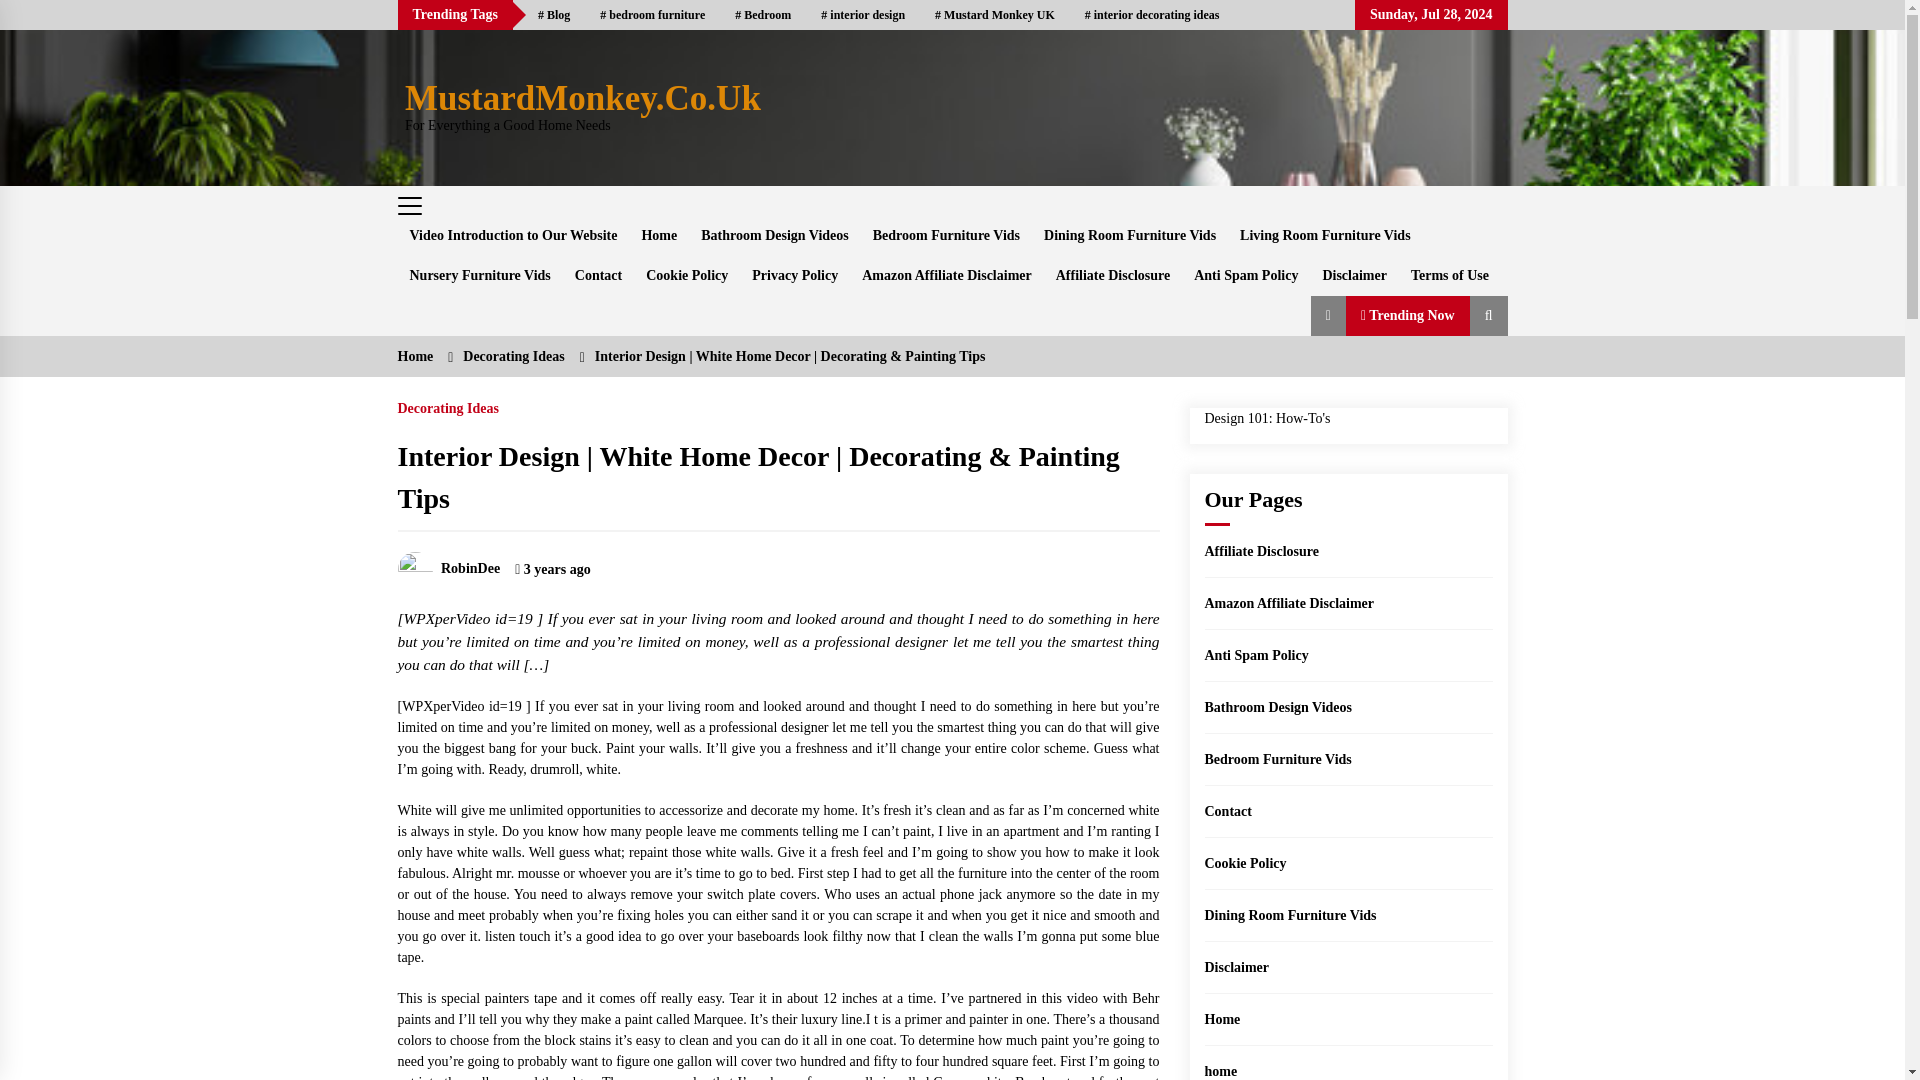 This screenshot has height=1080, width=1920. What do you see at coordinates (774, 236) in the screenshot?
I see `Bathroom Design Videos` at bounding box center [774, 236].